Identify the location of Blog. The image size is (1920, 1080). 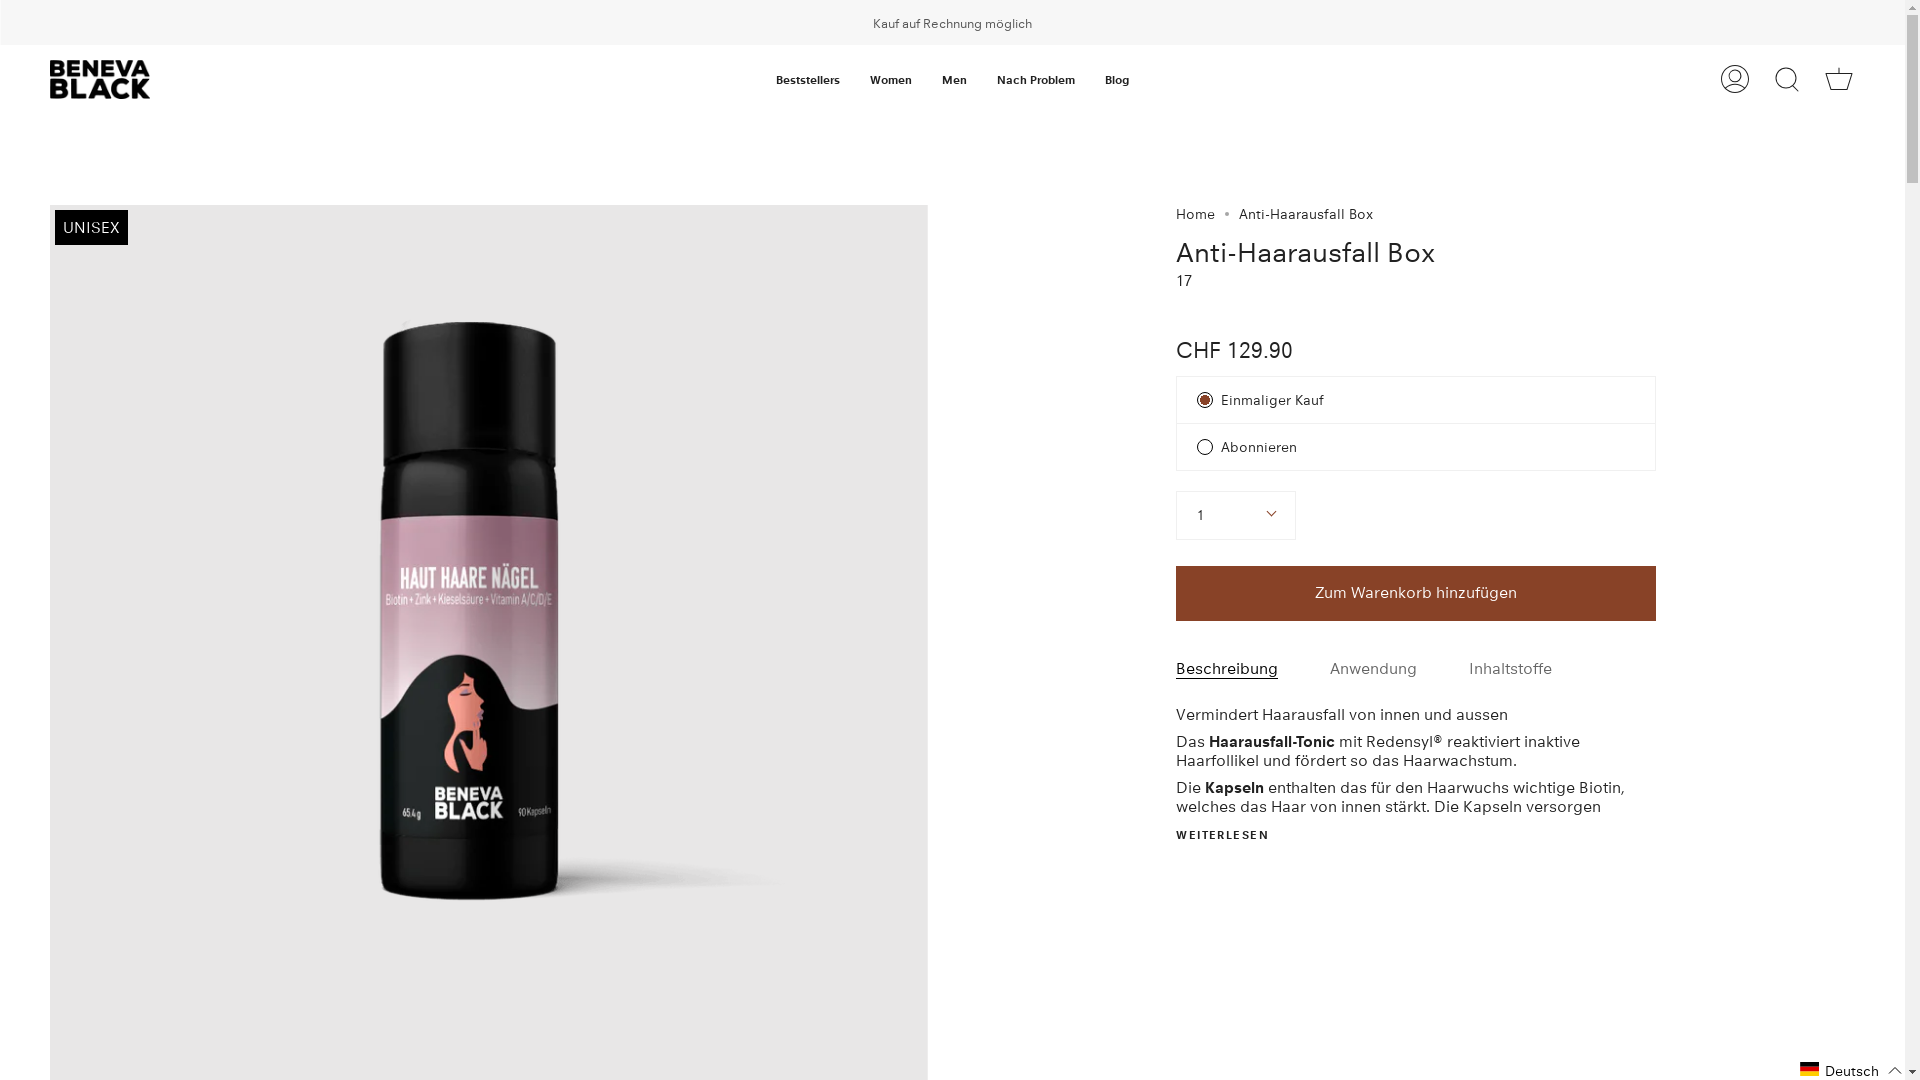
(1117, 80).